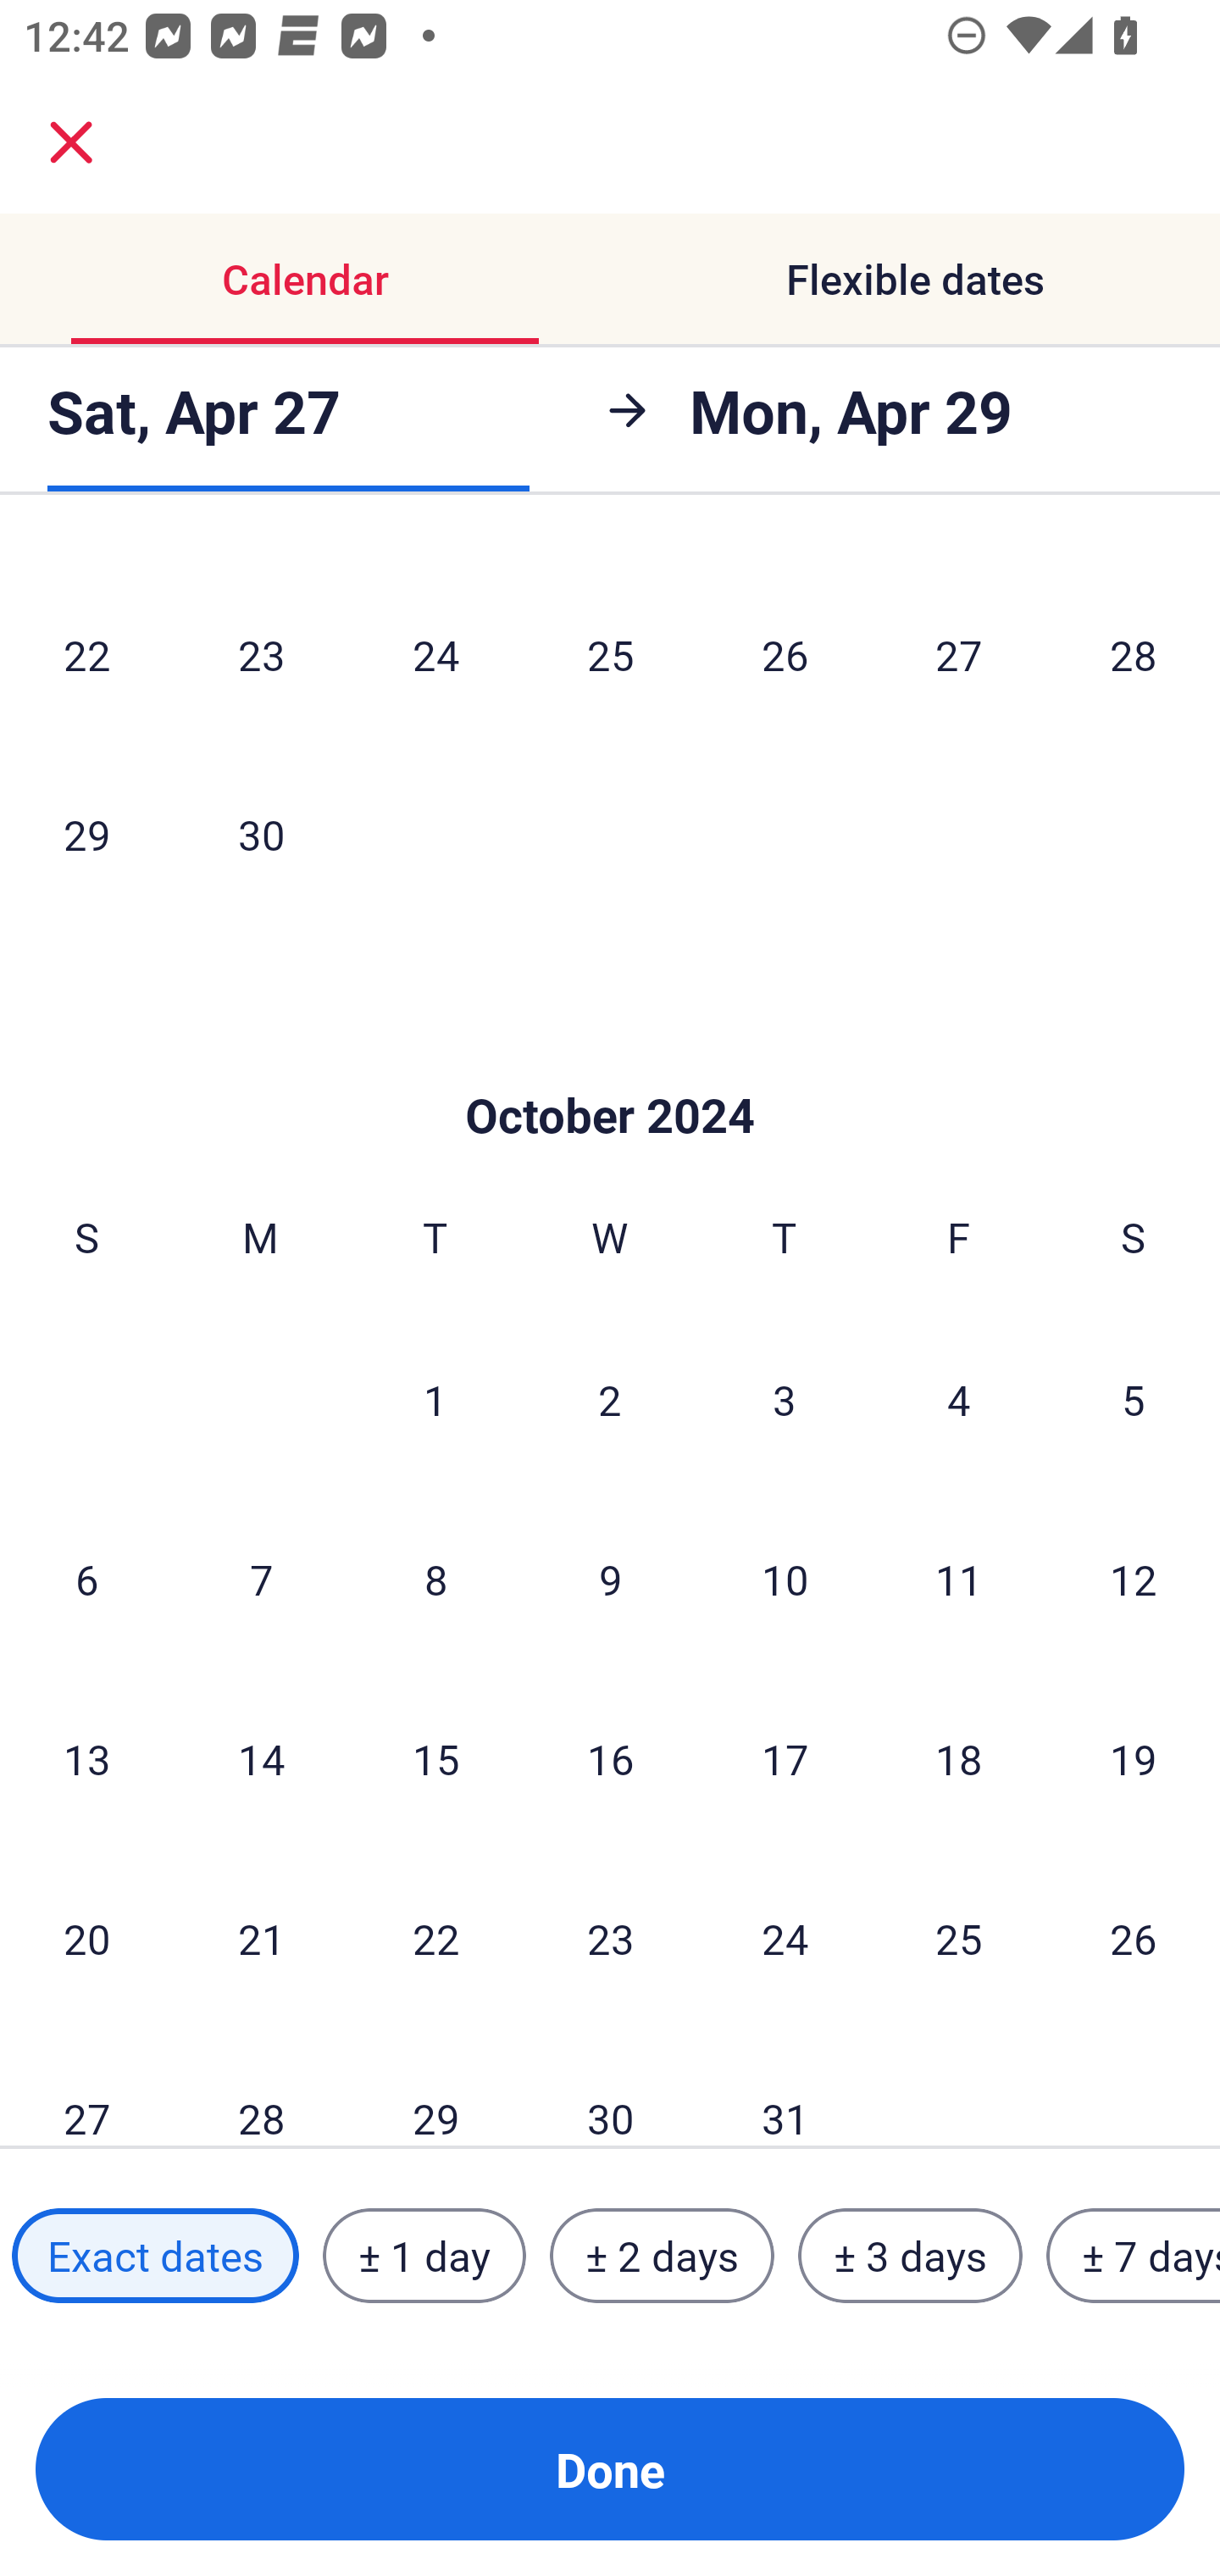 The width and height of the screenshot is (1220, 2576). What do you see at coordinates (959, 1400) in the screenshot?
I see `4 Friday, October 4, 2024` at bounding box center [959, 1400].